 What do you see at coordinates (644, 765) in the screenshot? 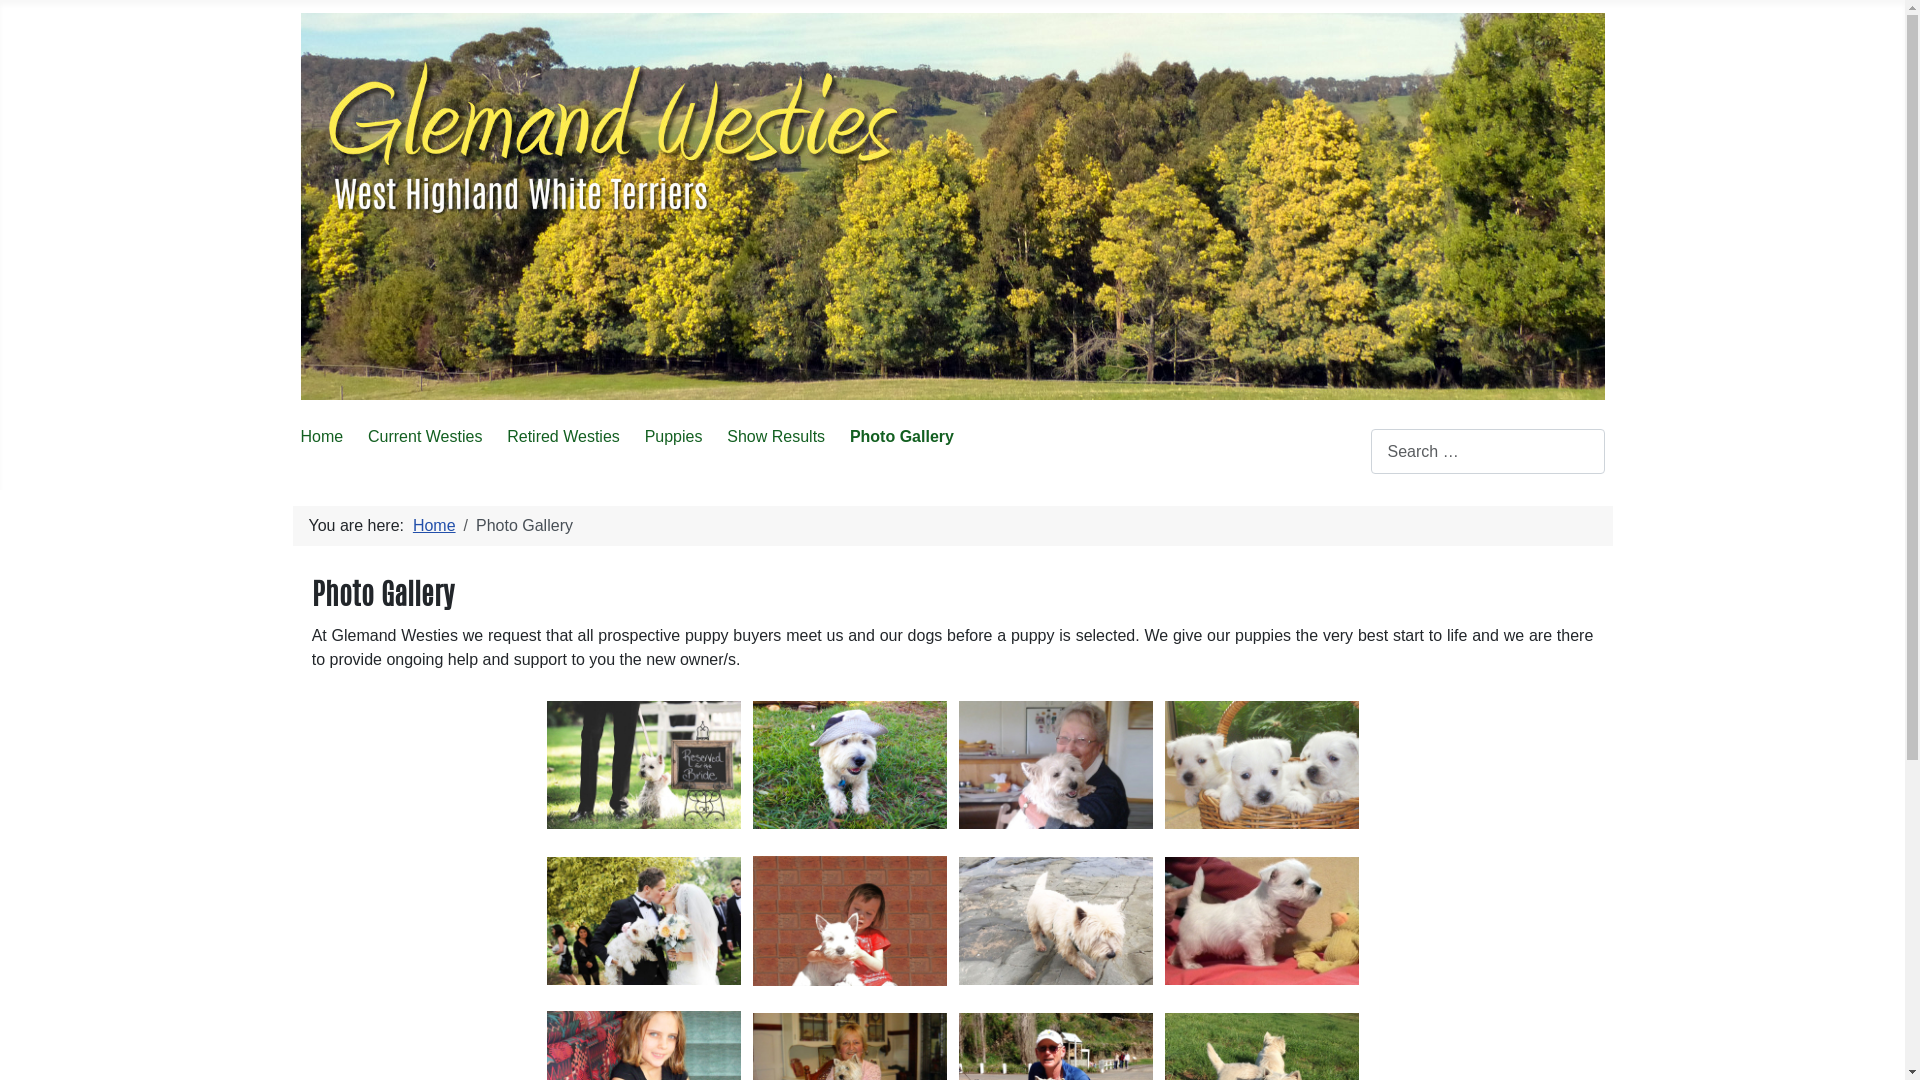
I see ` (1/16)` at bounding box center [644, 765].